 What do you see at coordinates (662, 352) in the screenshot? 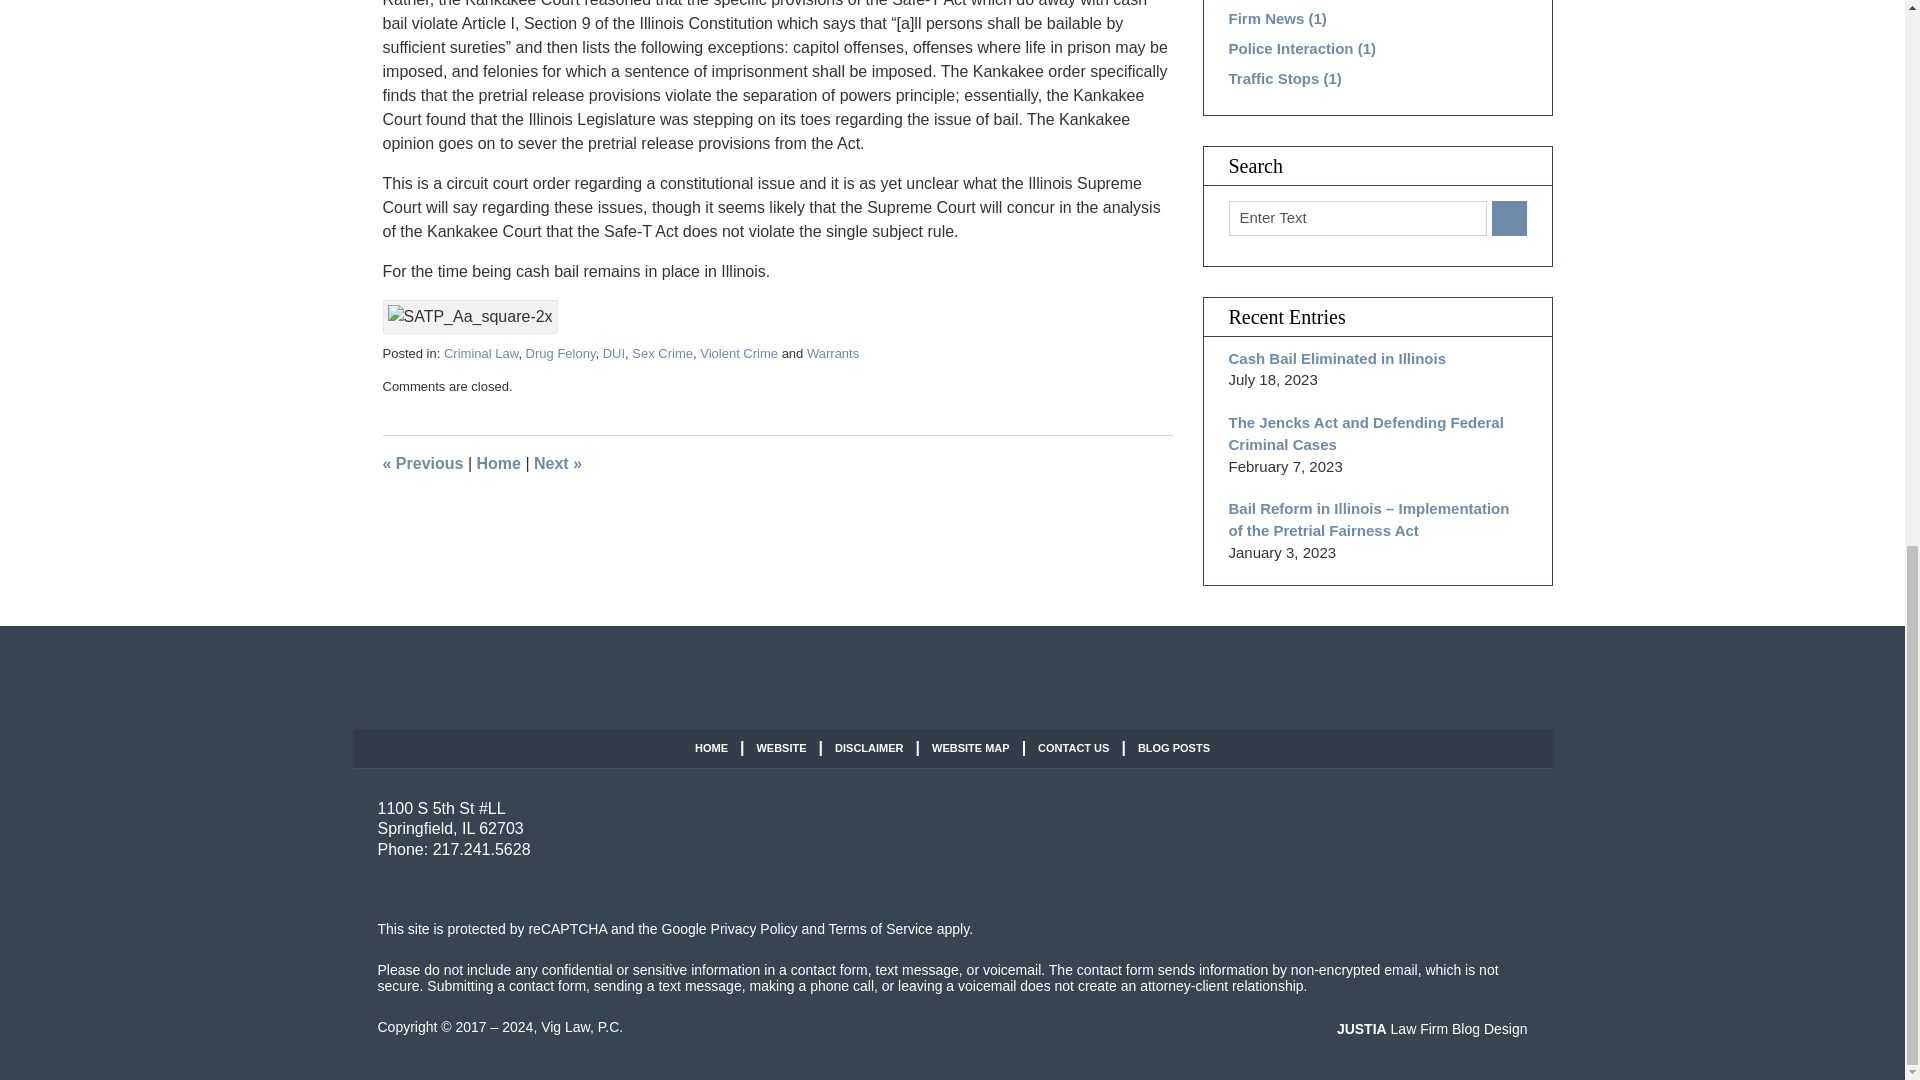
I see `View all posts in Sex Crime` at bounding box center [662, 352].